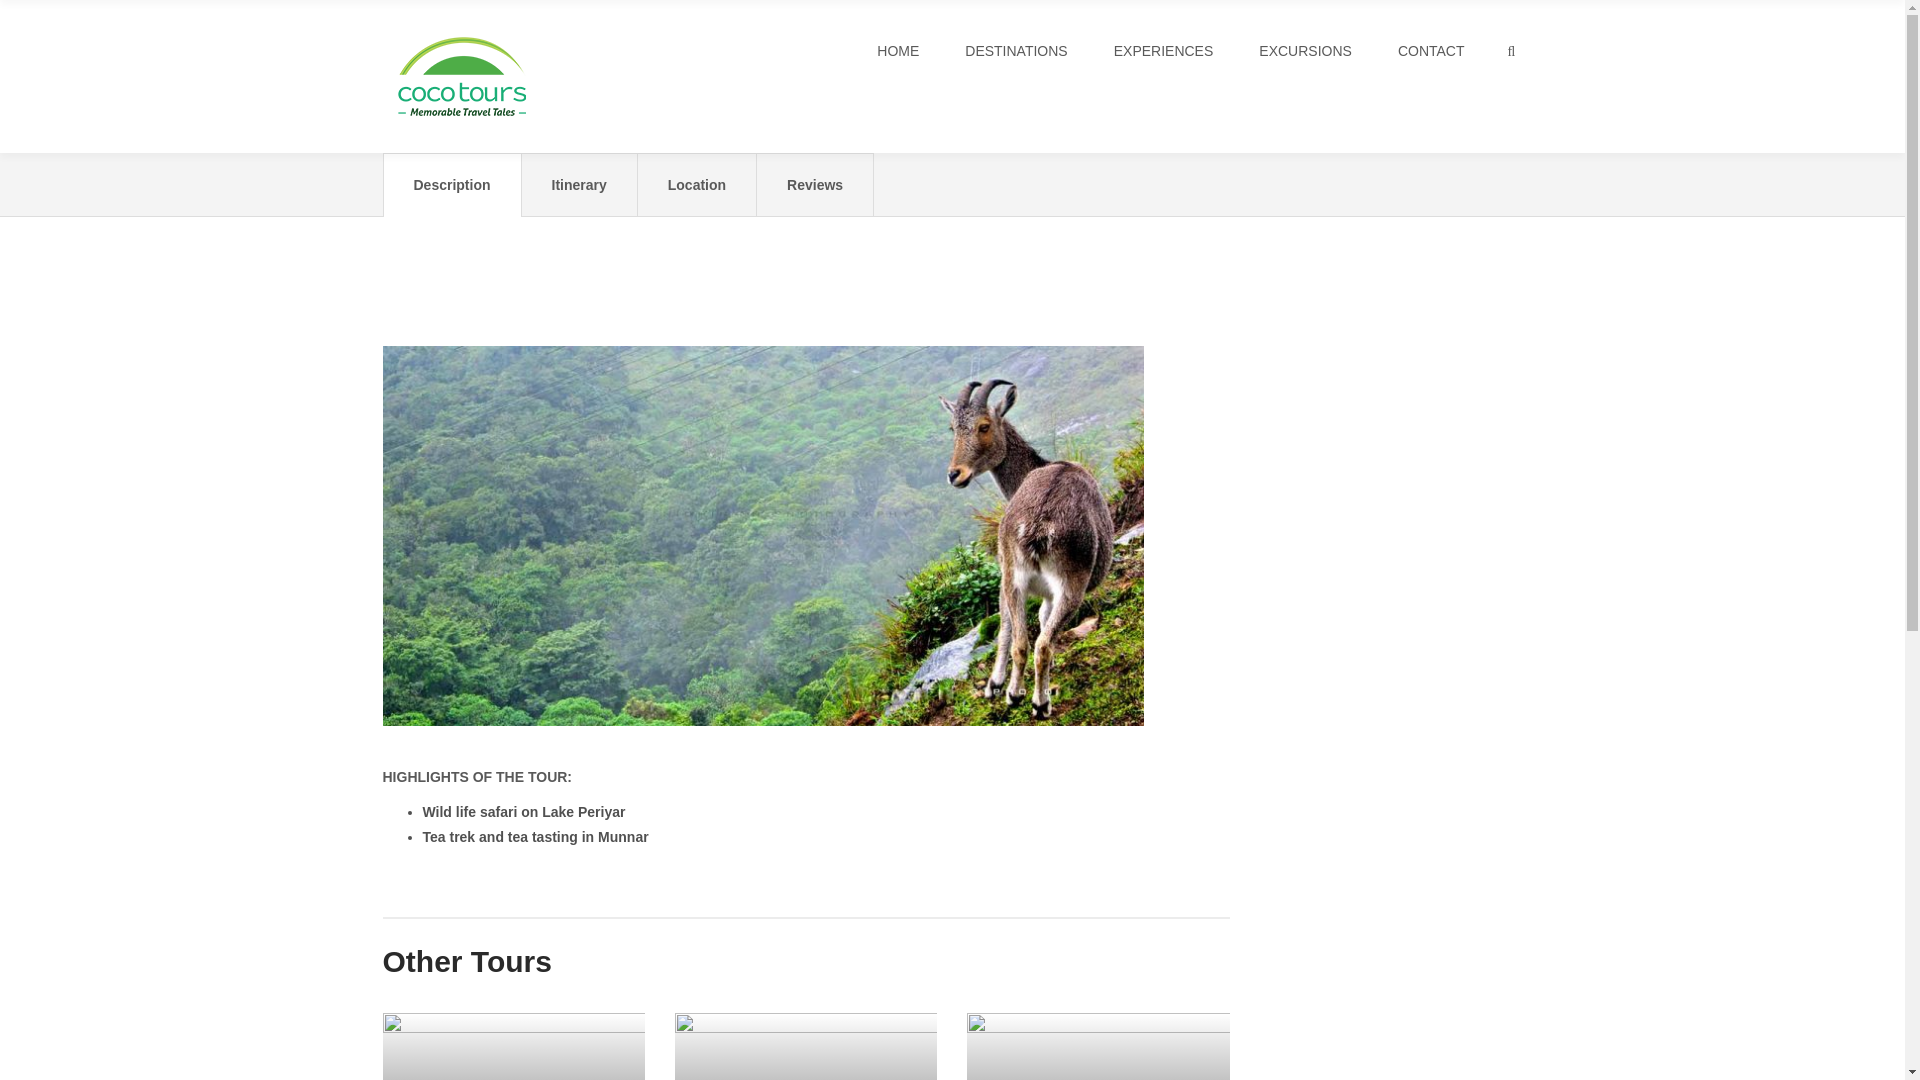 The image size is (1920, 1080). I want to click on cocotours, so click(462, 76).